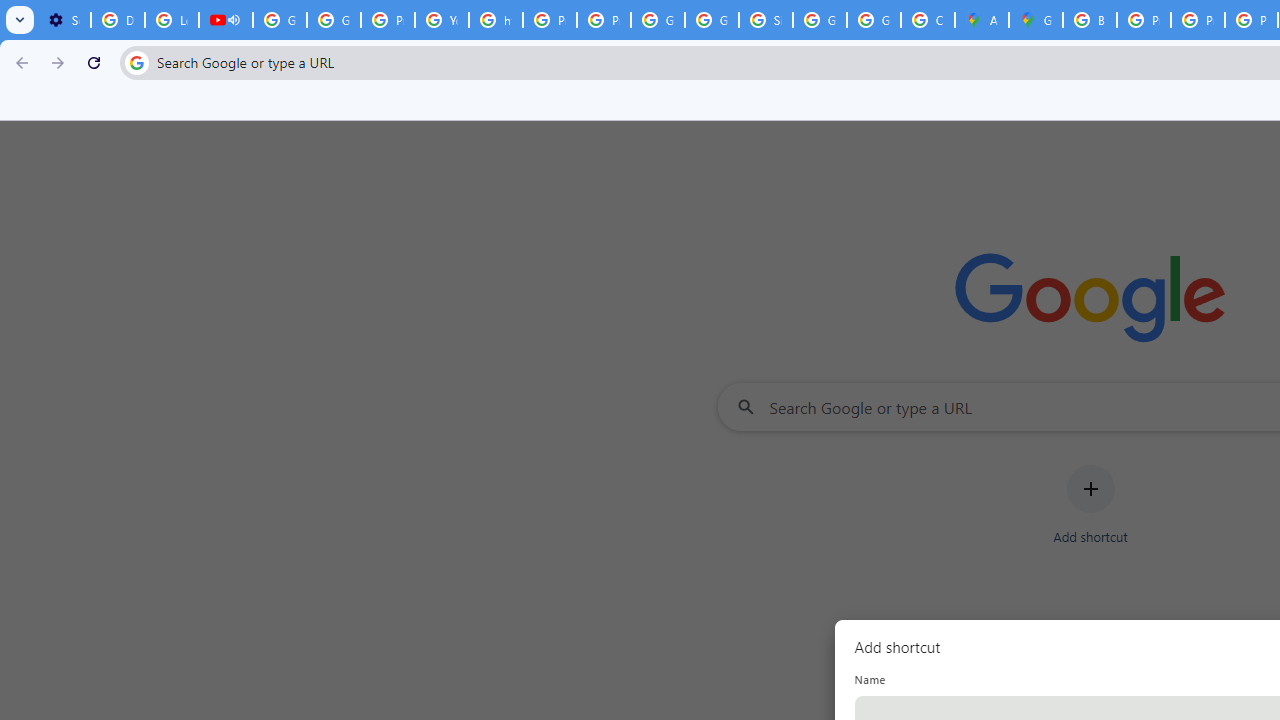 This screenshot has width=1280, height=720. I want to click on Google Maps, so click(1036, 20).